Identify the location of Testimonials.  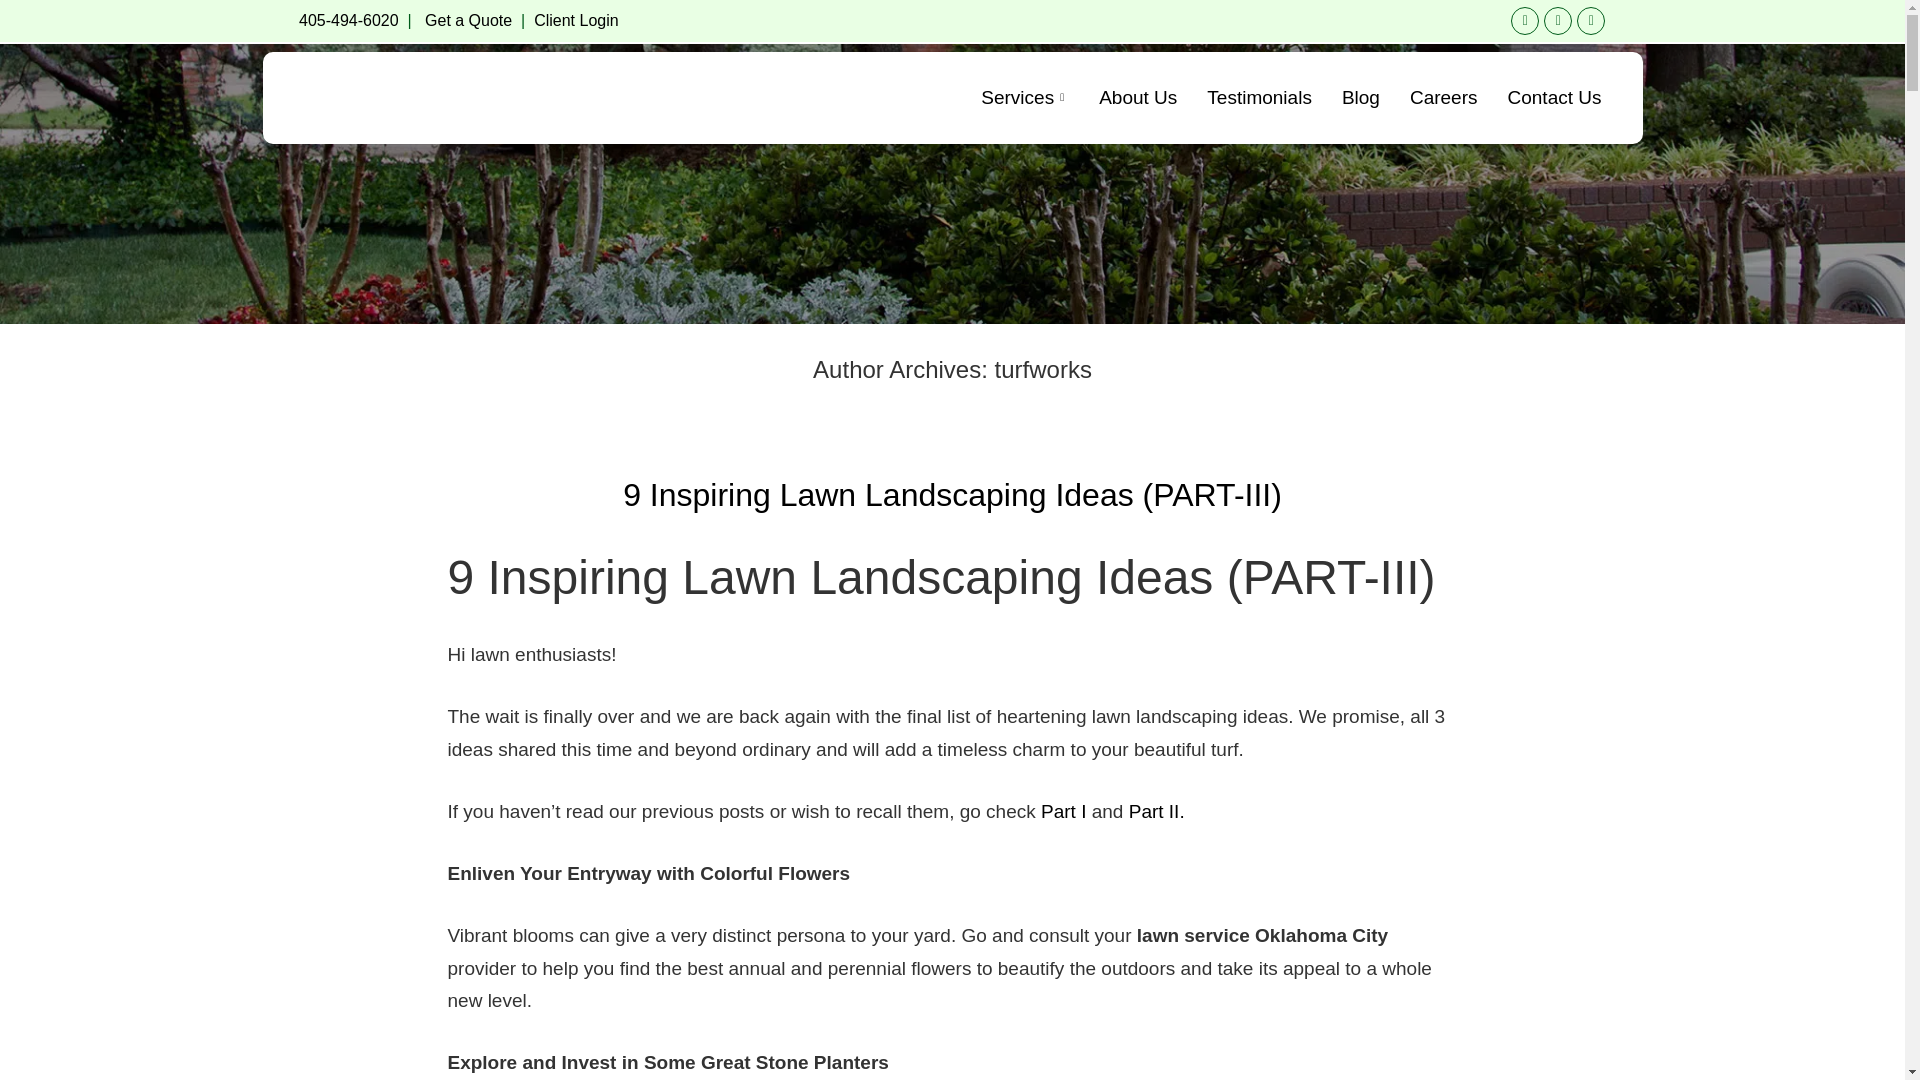
(1259, 96).